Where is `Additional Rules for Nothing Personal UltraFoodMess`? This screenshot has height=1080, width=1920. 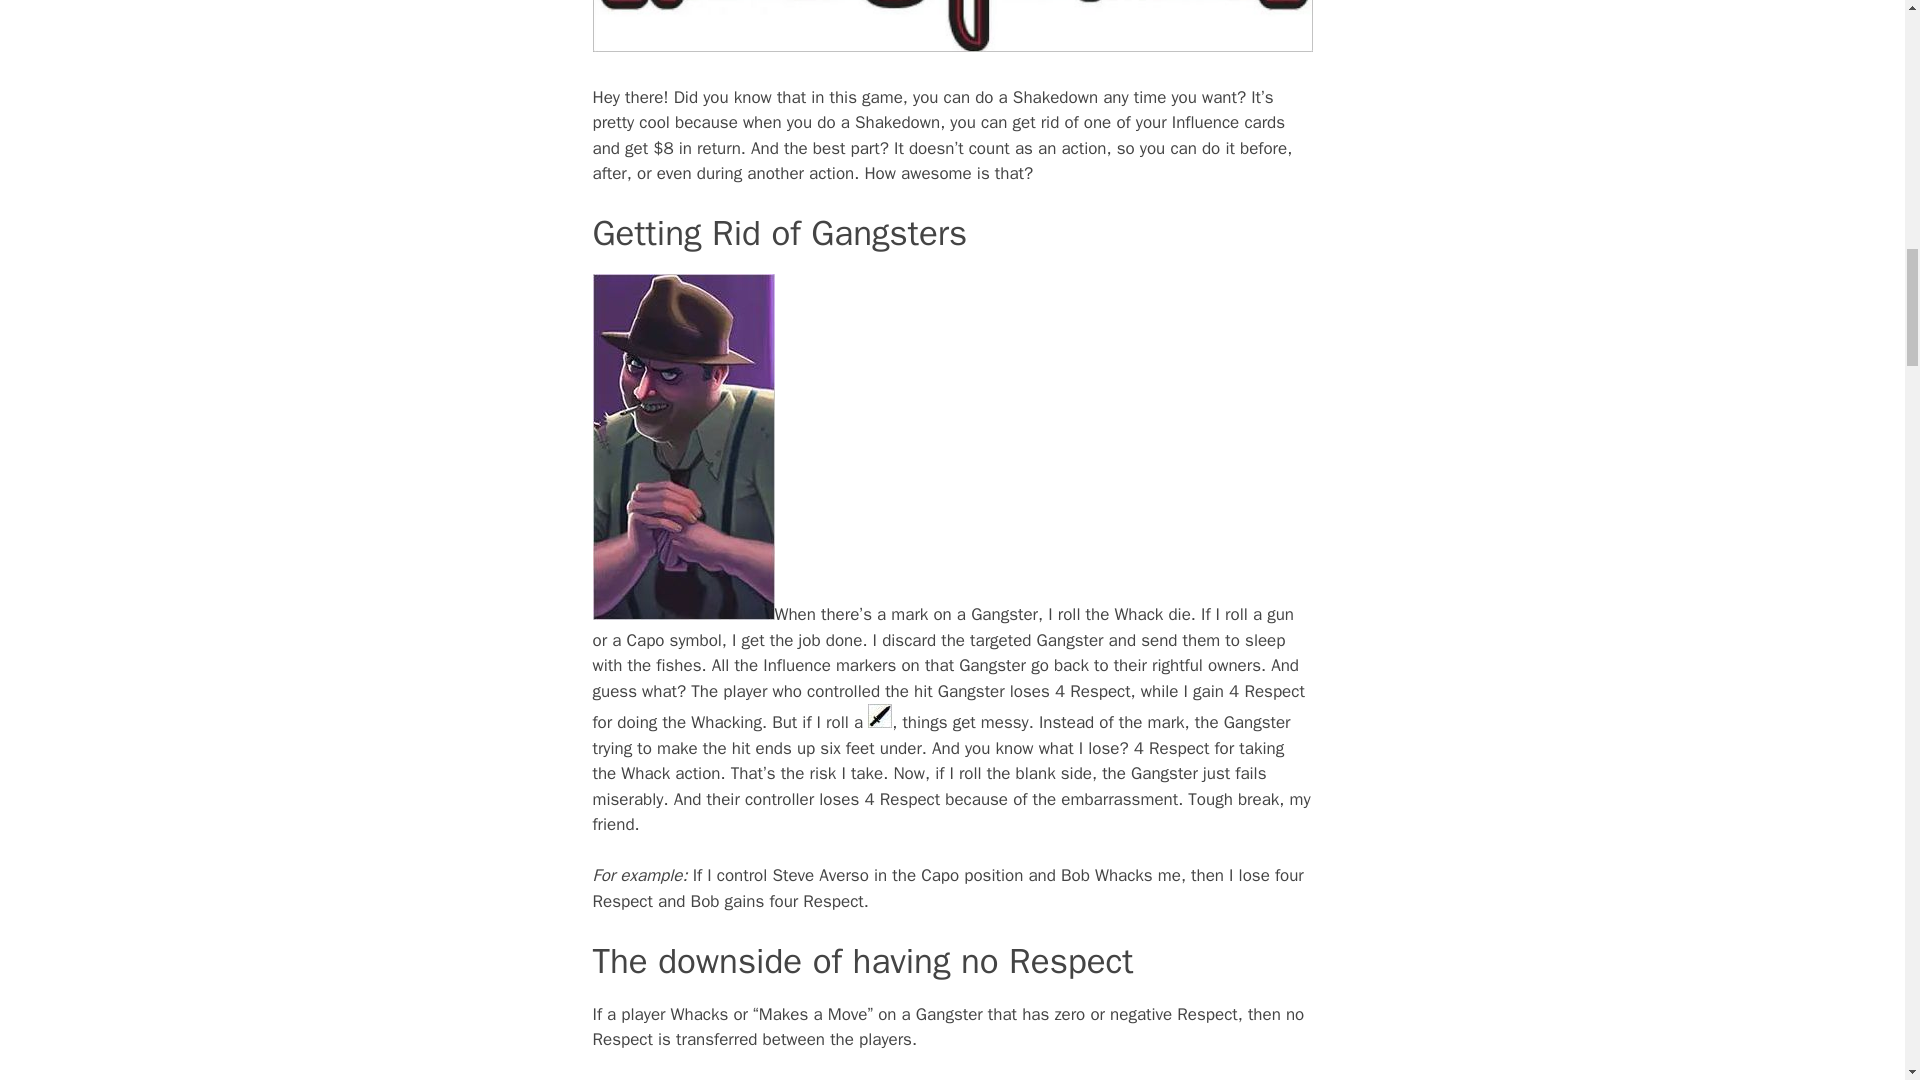
Additional Rules for Nothing Personal UltraFoodMess is located at coordinates (880, 716).